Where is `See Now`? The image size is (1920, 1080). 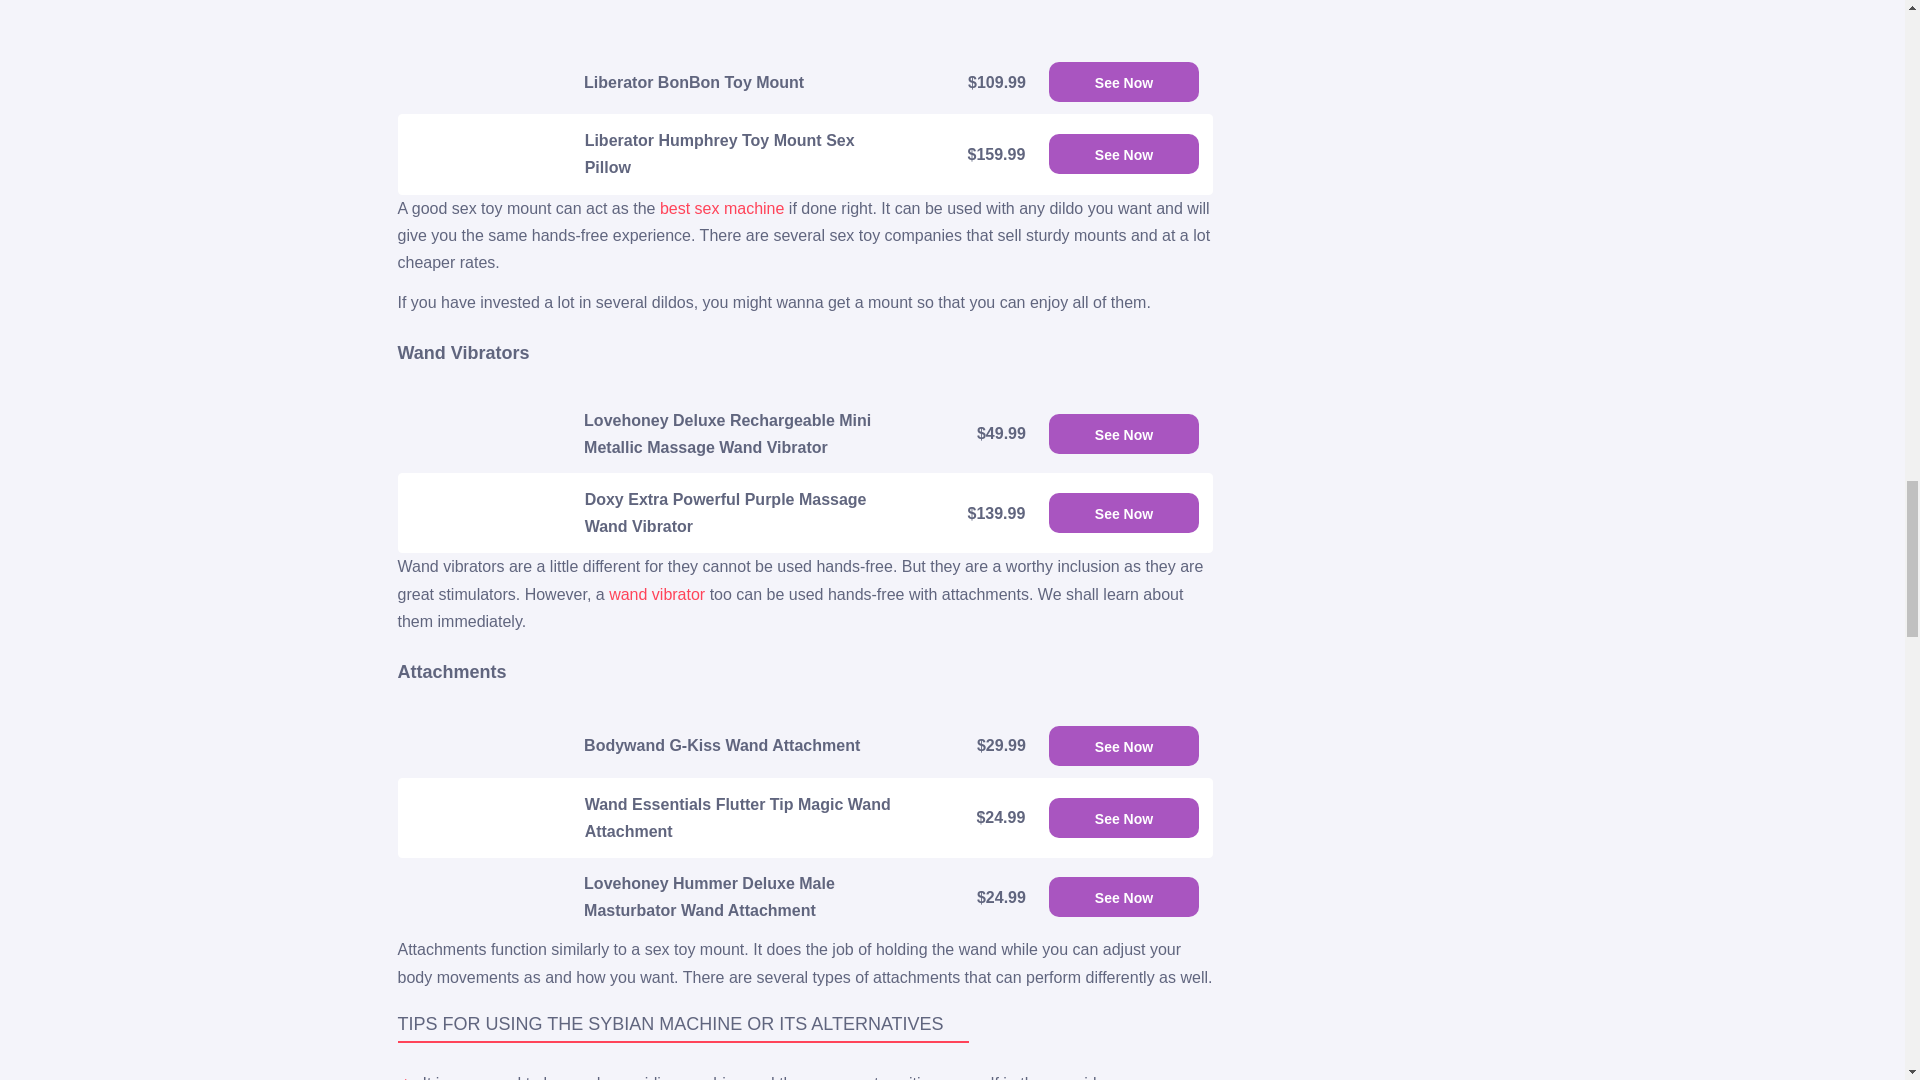 See Now is located at coordinates (1123, 745).